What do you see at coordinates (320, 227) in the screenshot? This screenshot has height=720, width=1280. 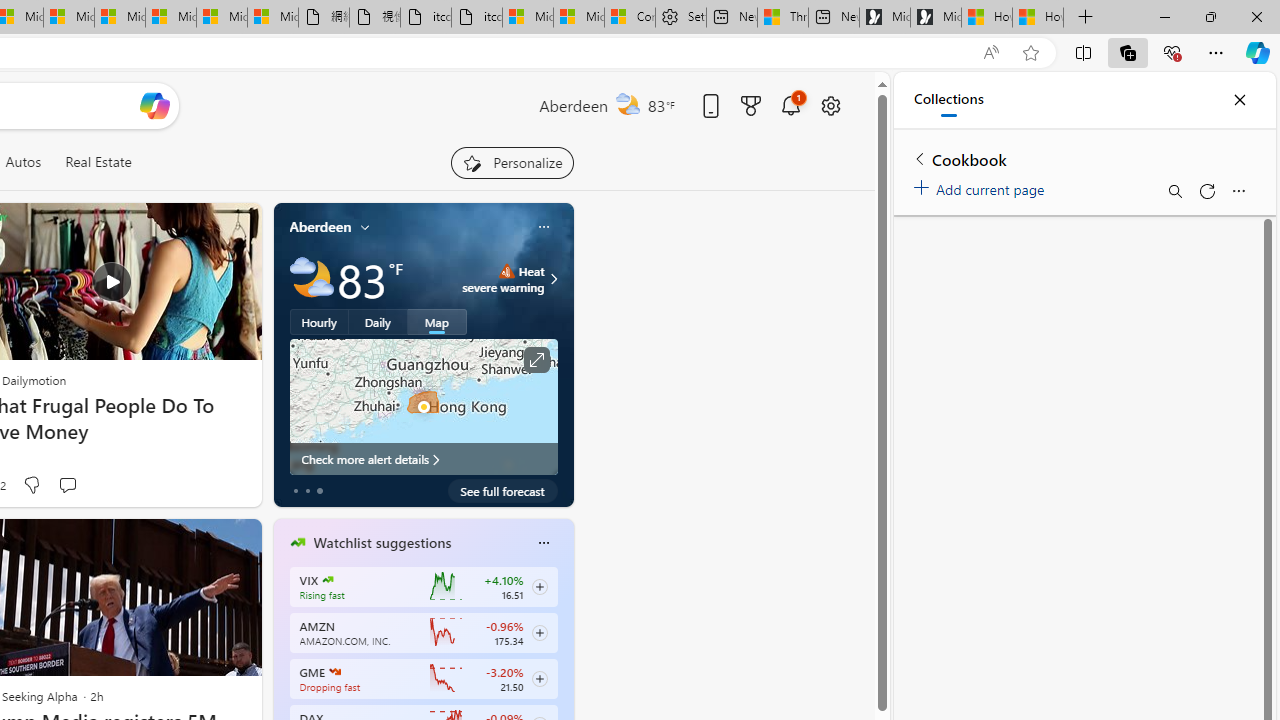 I see `Aberdeen` at bounding box center [320, 227].